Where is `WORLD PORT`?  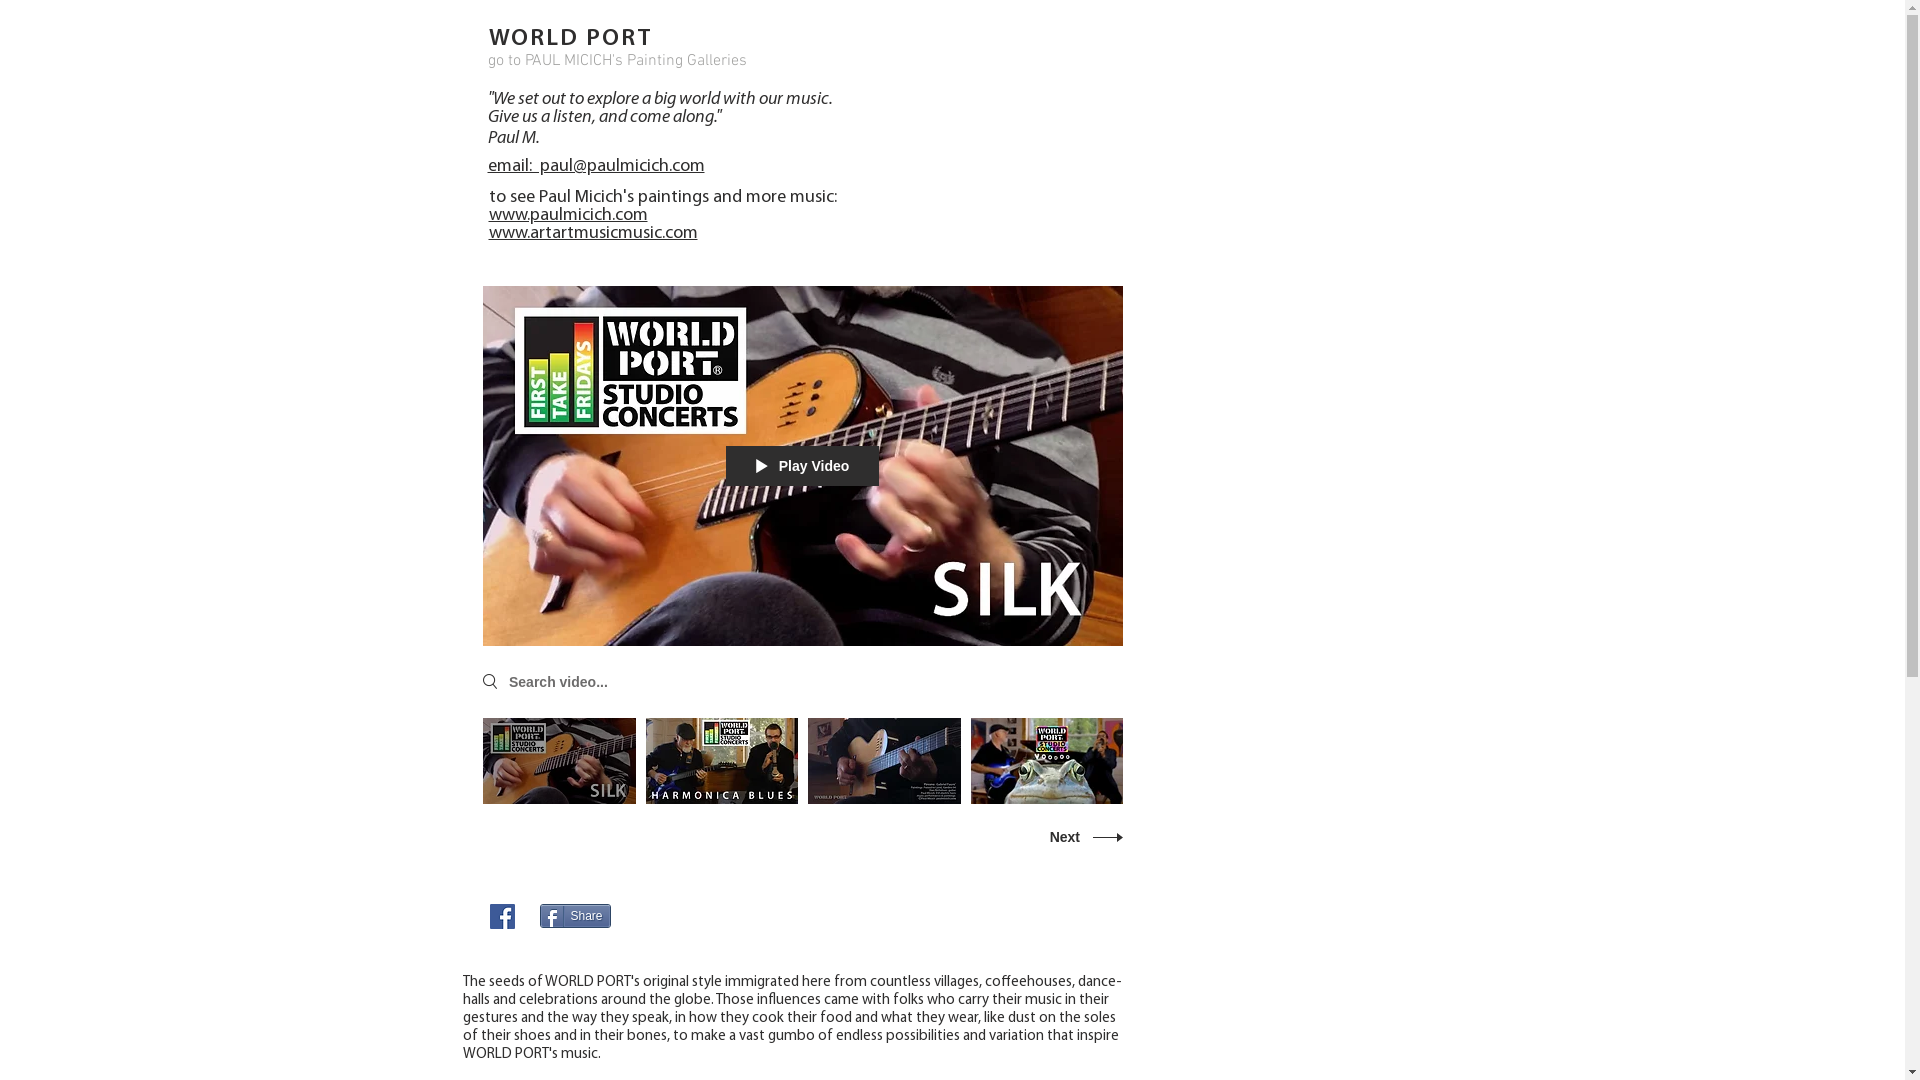
WORLD PORT is located at coordinates (570, 39).